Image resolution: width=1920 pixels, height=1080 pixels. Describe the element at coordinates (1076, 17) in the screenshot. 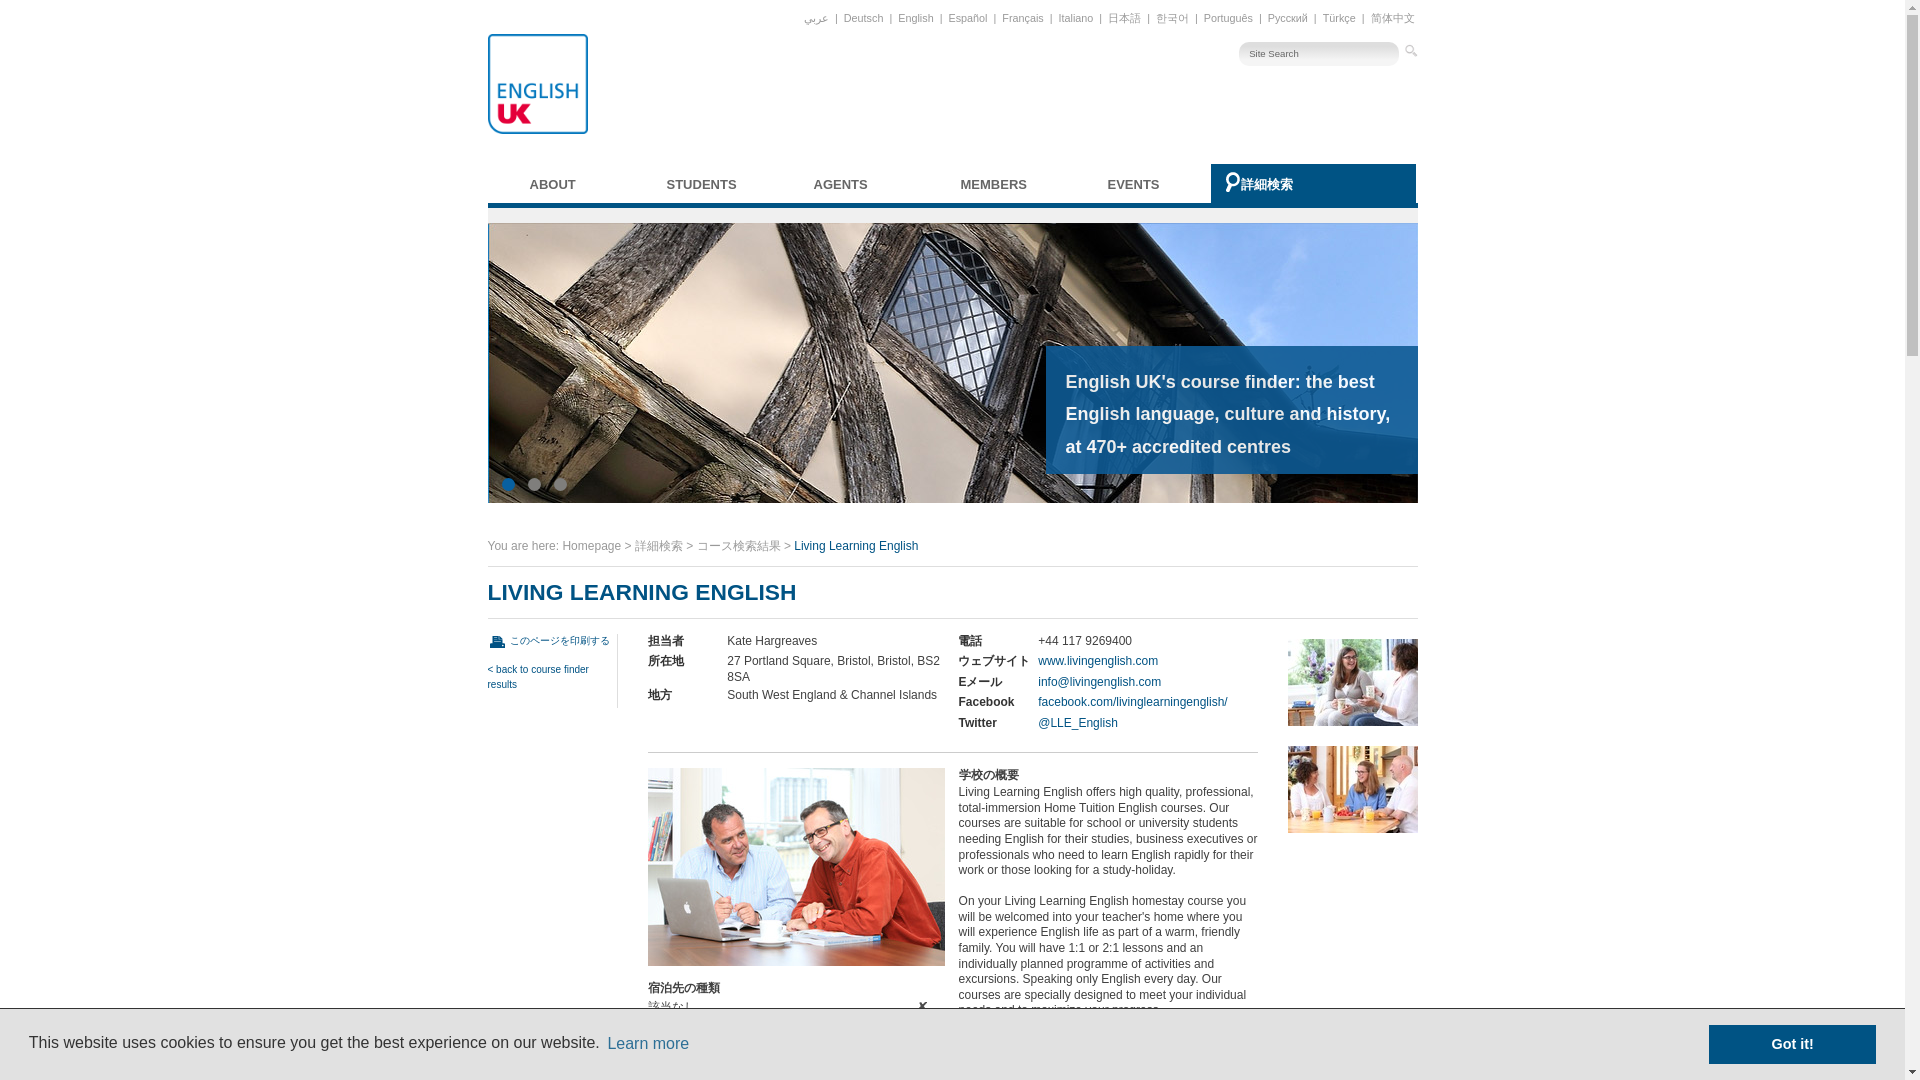

I see `Italiano` at that location.